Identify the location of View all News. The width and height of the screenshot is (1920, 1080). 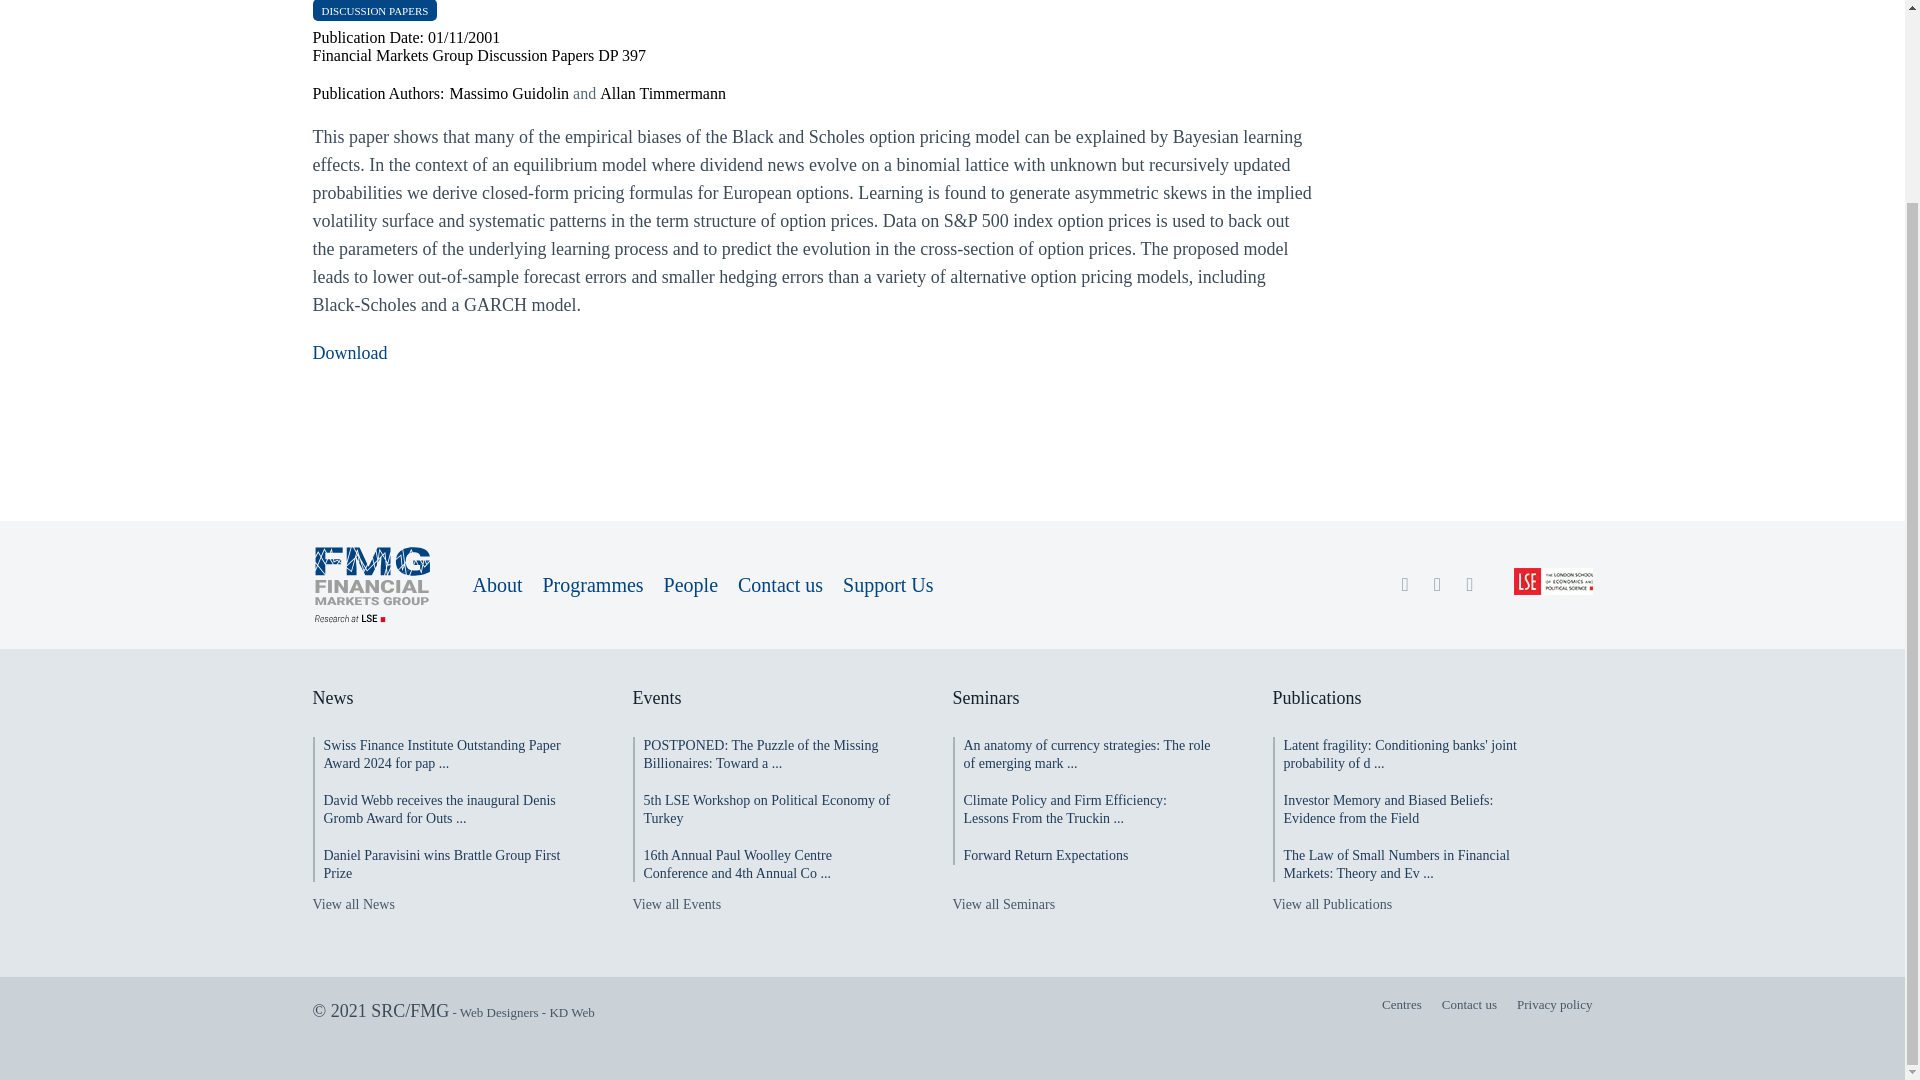
(352, 904).